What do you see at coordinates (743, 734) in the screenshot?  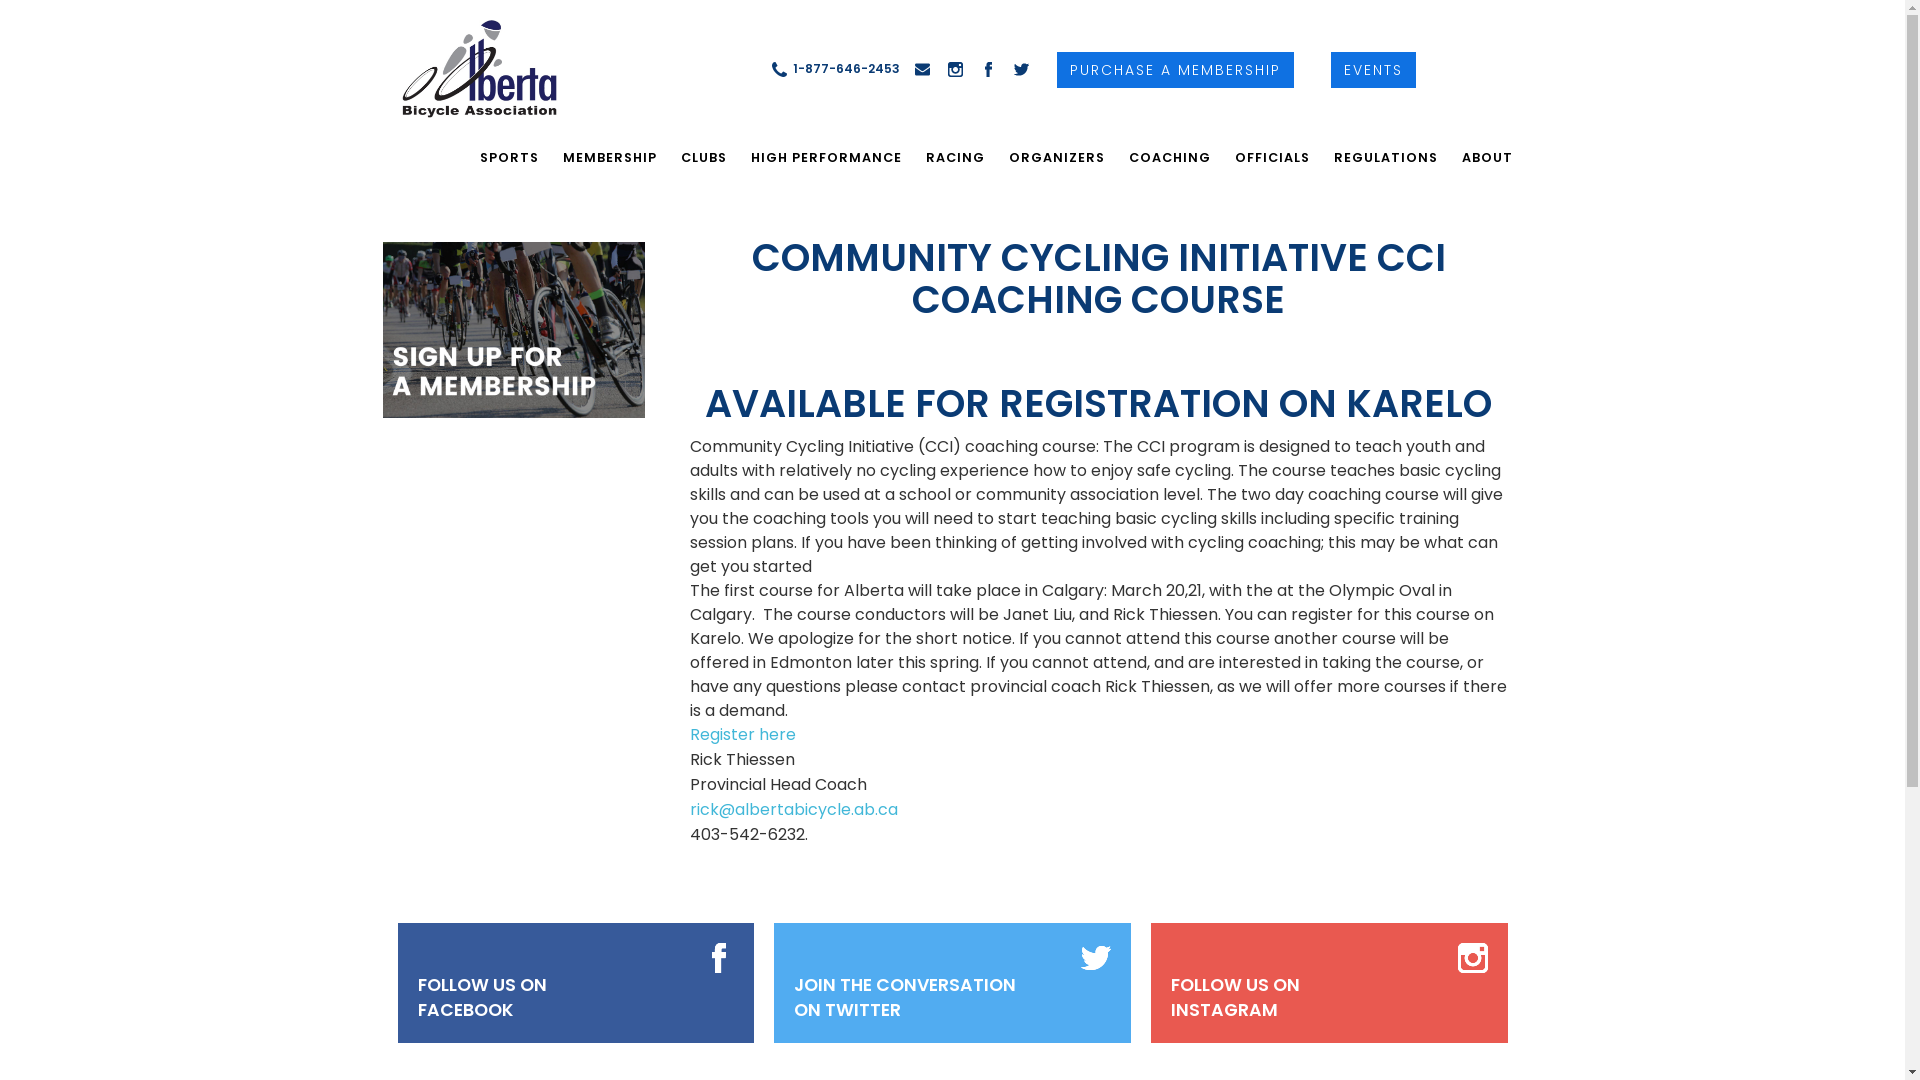 I see `Register here` at bounding box center [743, 734].